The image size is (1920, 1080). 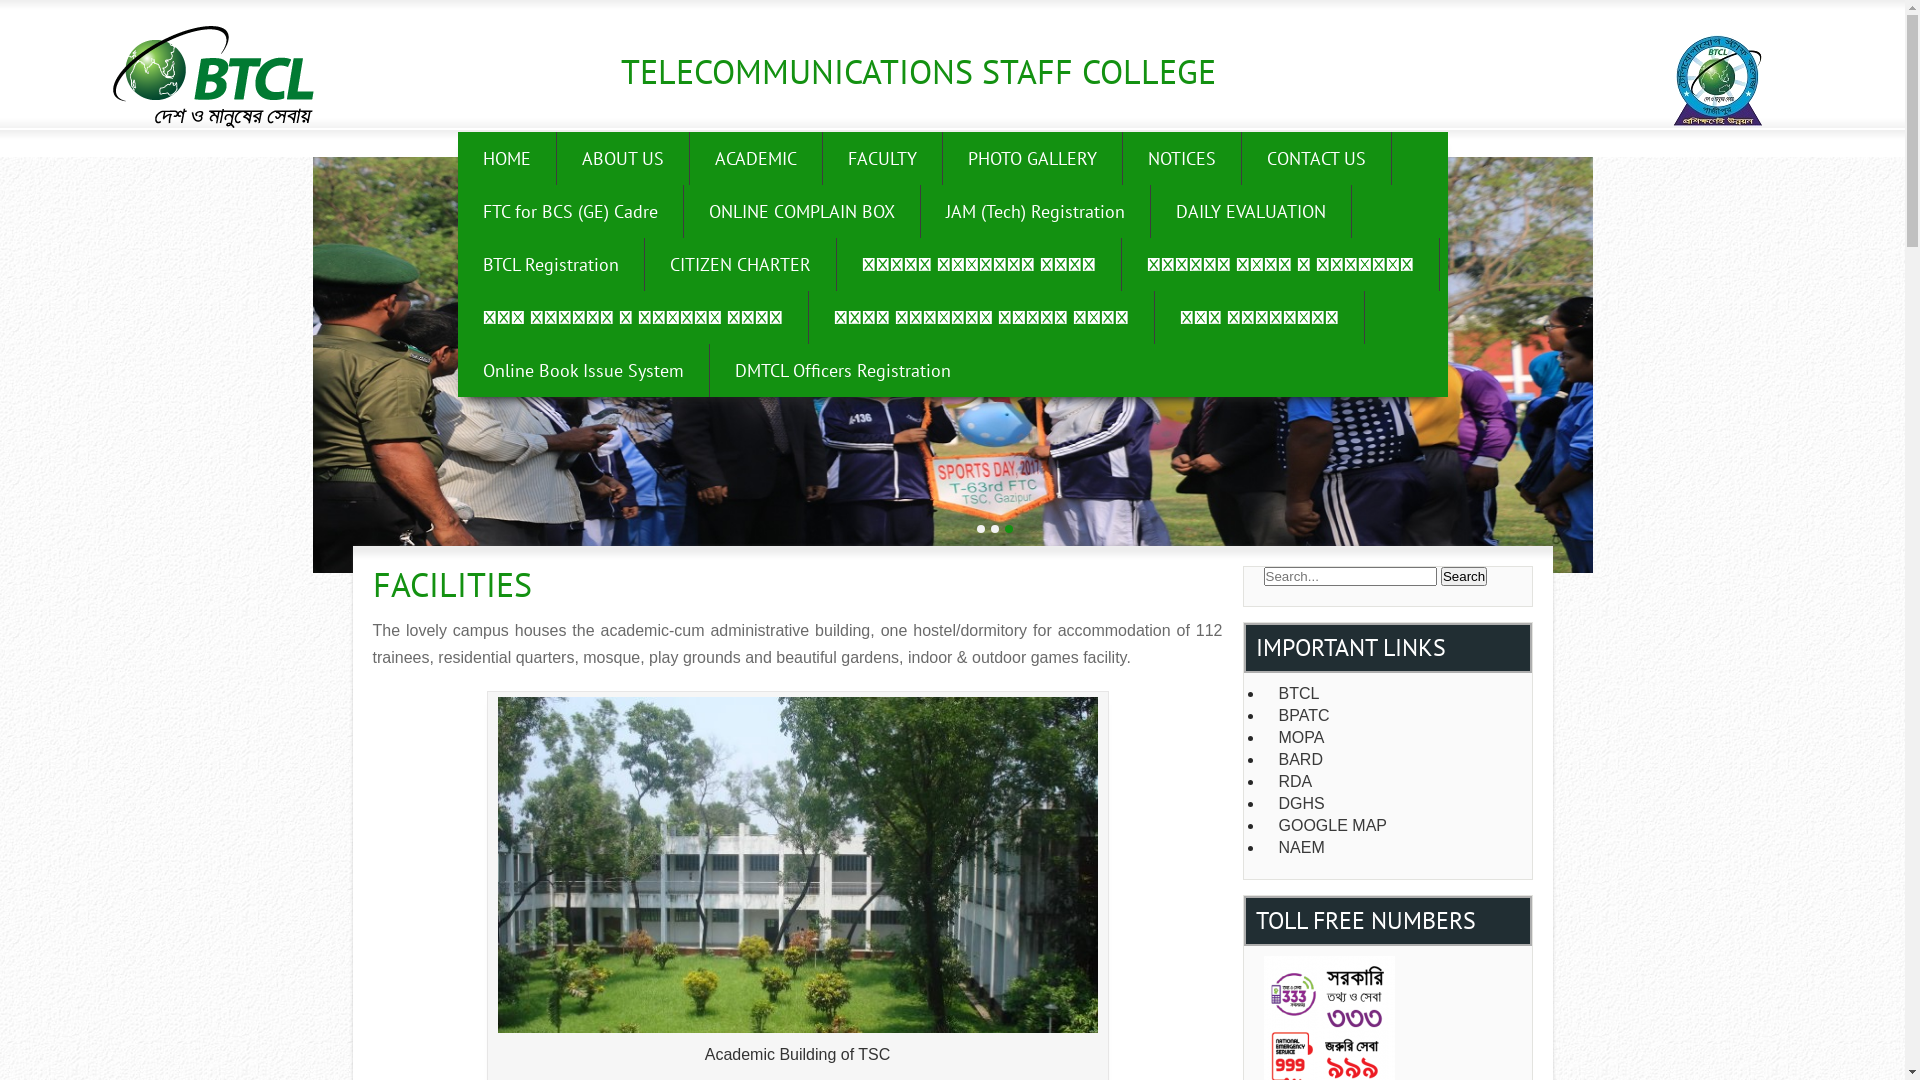 What do you see at coordinates (994, 529) in the screenshot?
I see `2` at bounding box center [994, 529].